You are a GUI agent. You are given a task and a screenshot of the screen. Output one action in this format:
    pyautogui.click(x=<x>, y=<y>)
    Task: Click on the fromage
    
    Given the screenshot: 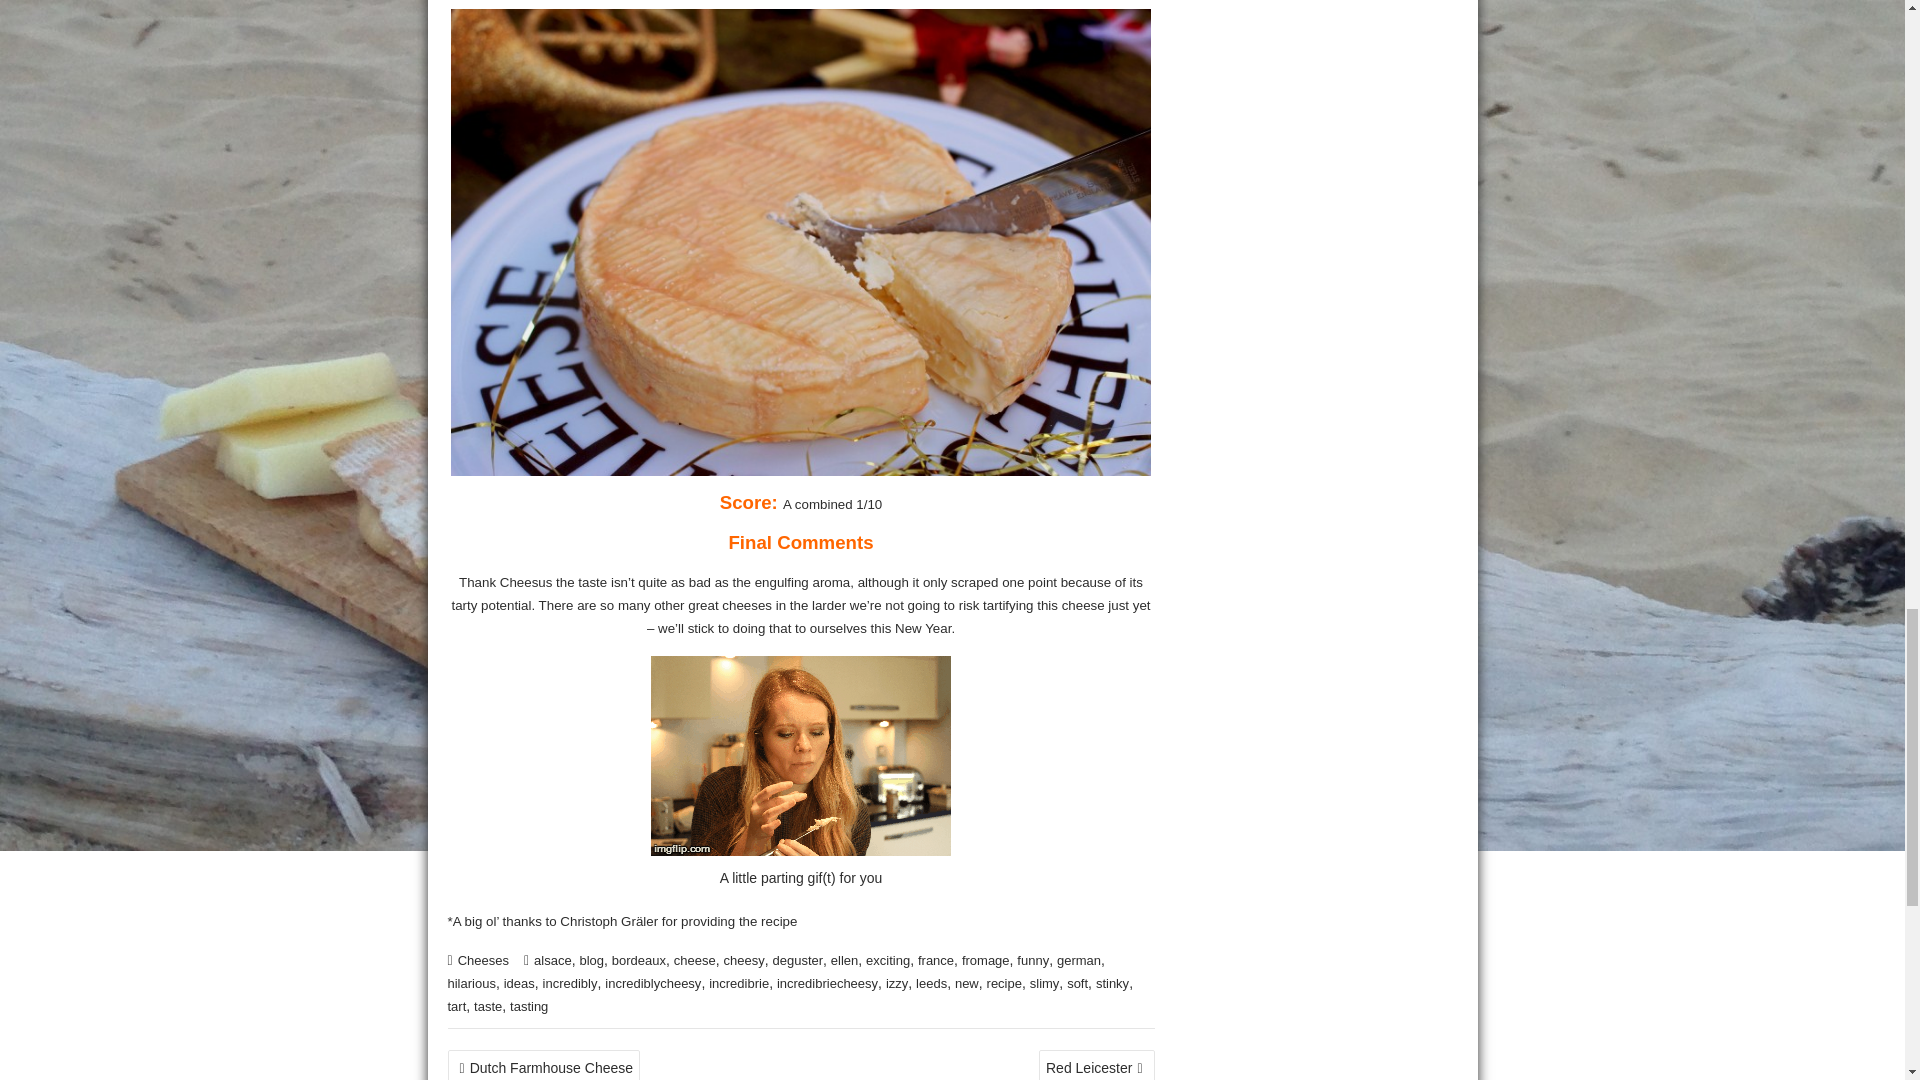 What is the action you would take?
    pyautogui.click(x=985, y=960)
    